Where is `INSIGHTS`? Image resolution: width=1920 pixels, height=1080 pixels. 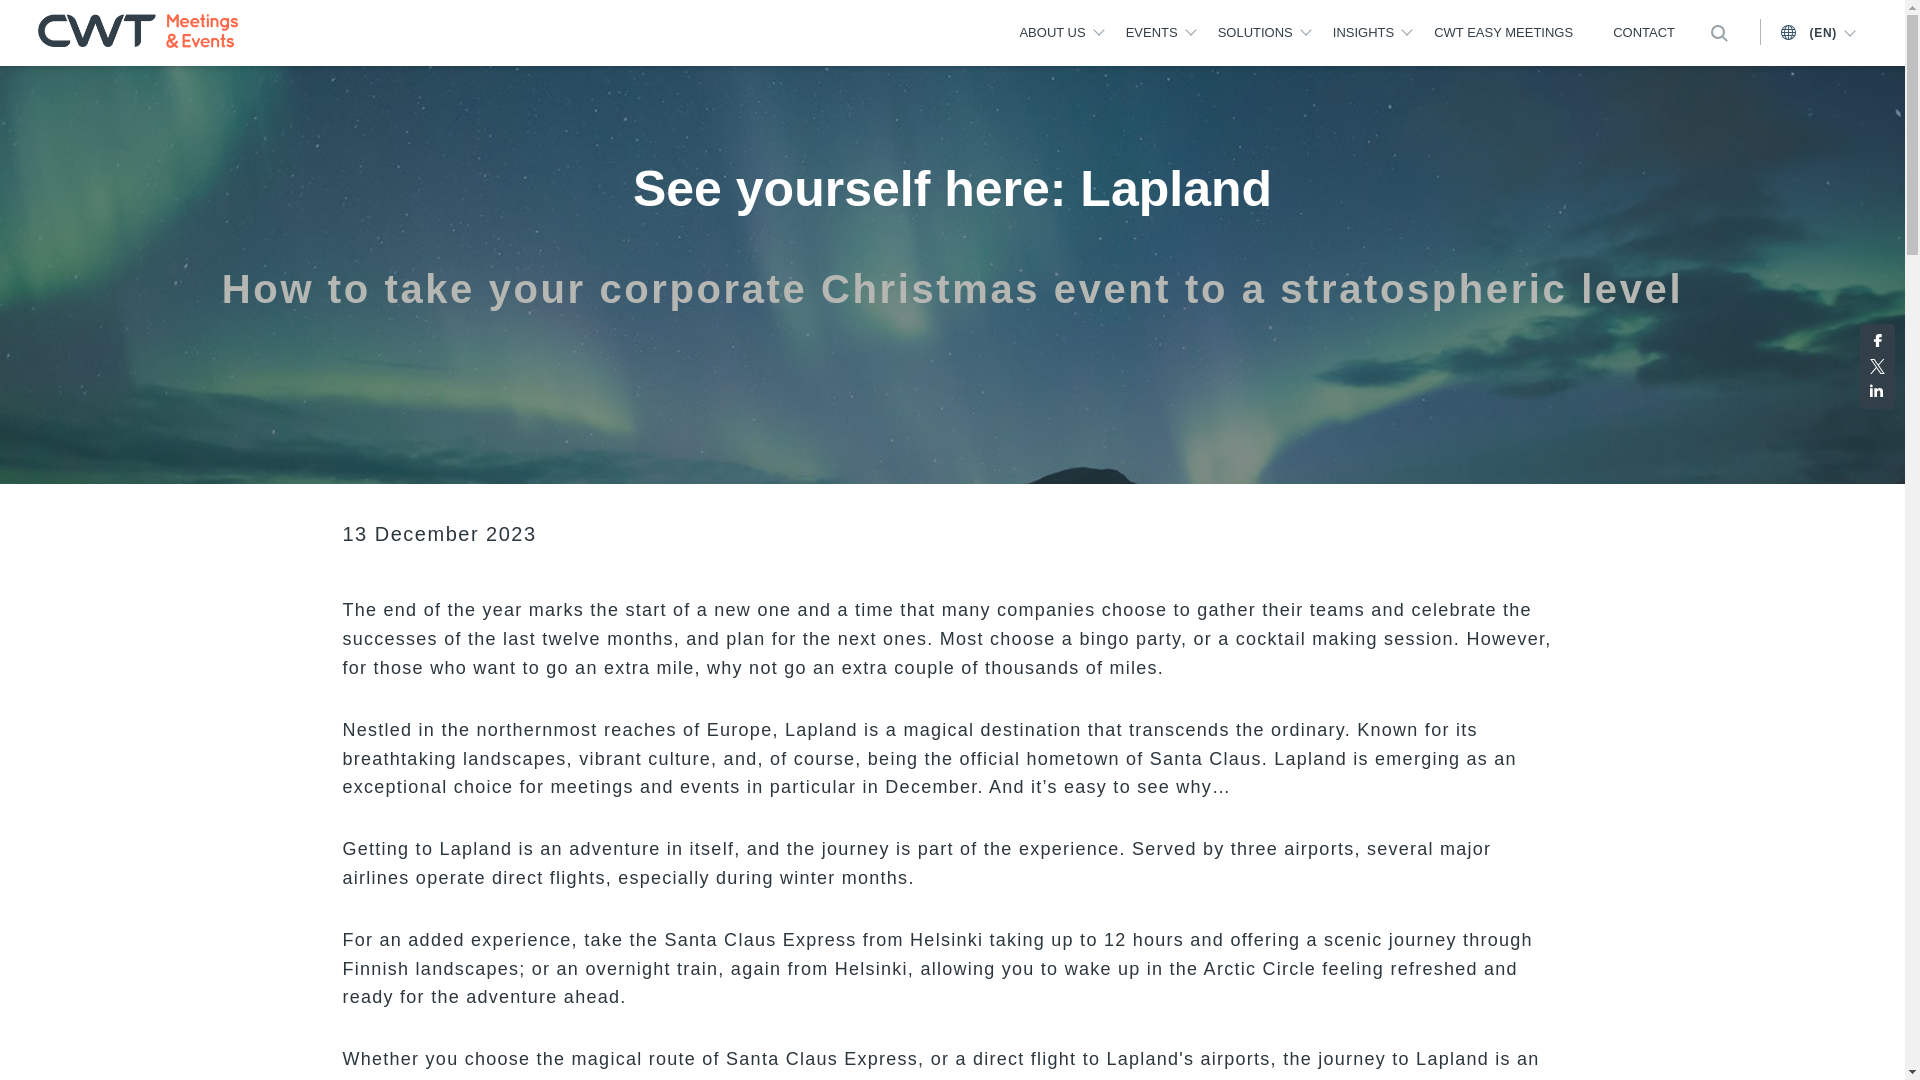
INSIGHTS is located at coordinates (1362, 34).